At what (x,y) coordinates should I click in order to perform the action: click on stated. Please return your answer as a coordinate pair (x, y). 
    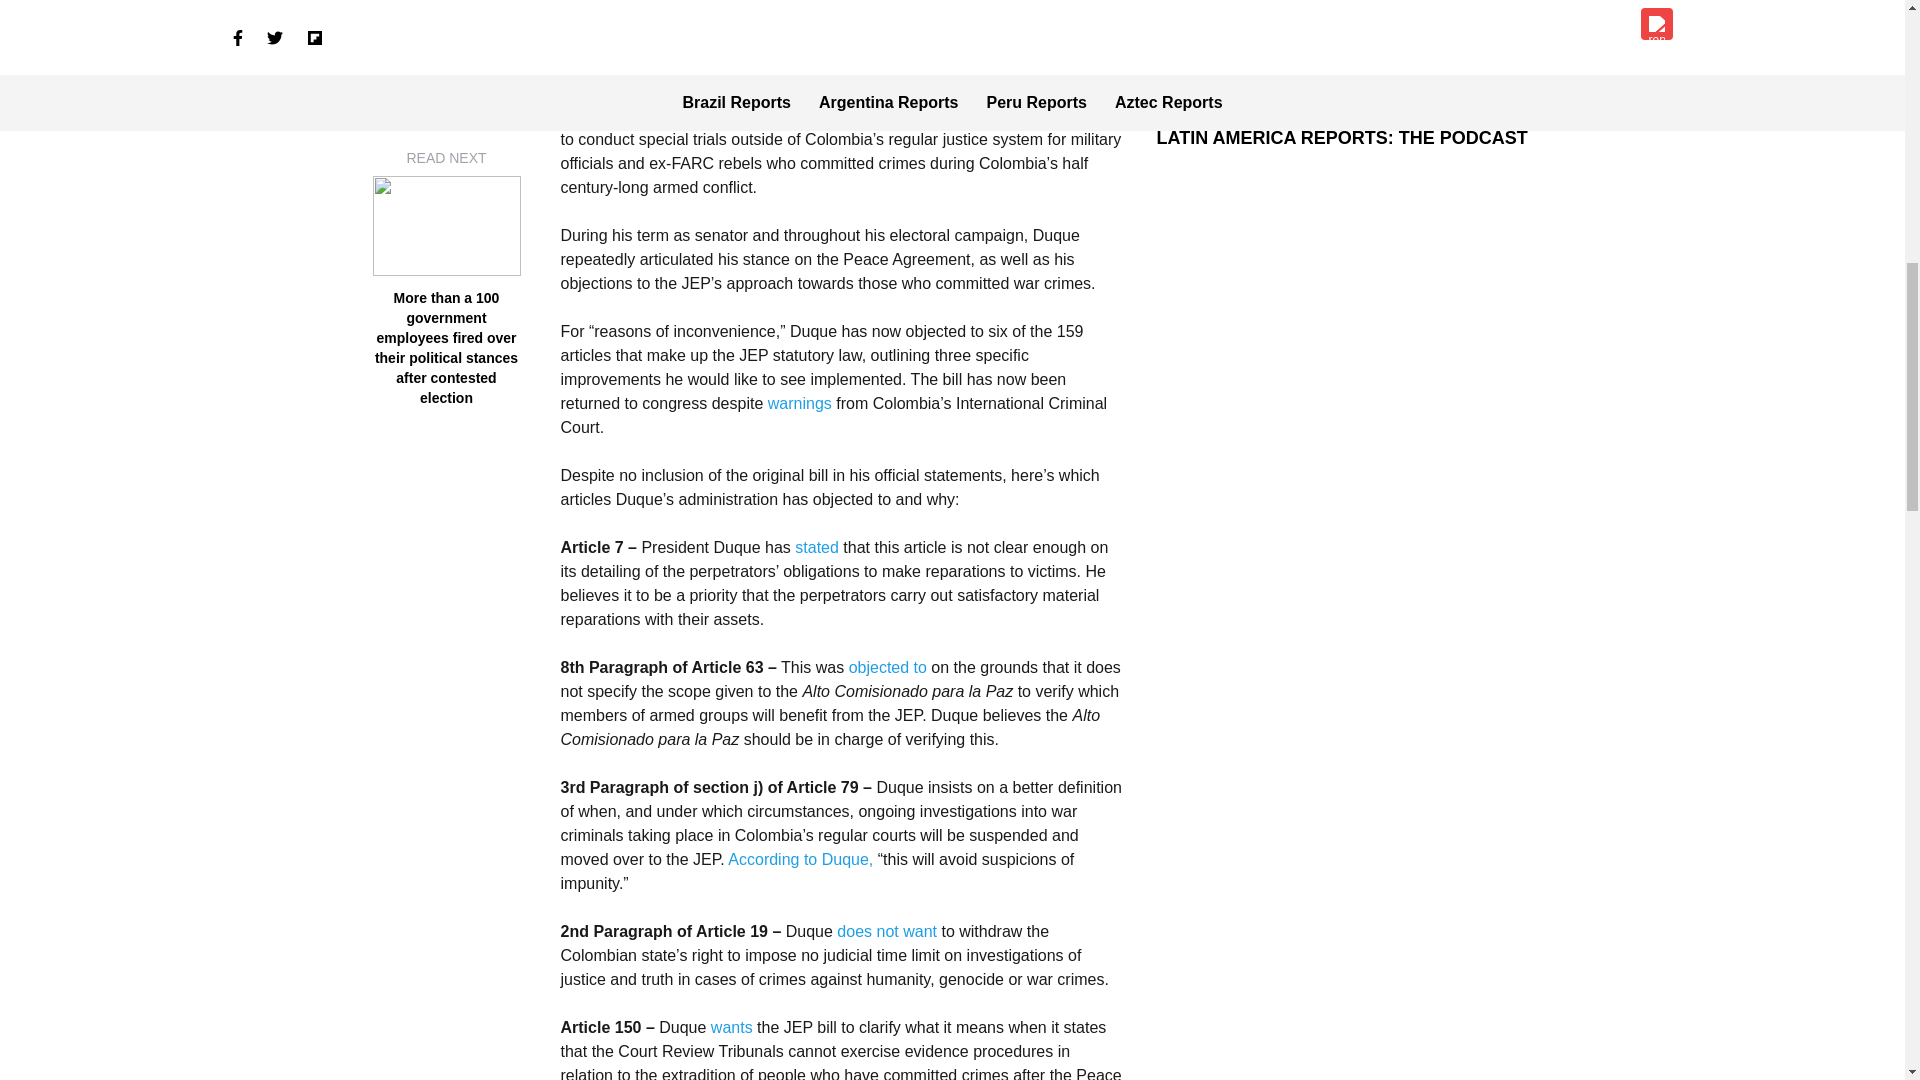
    Looking at the image, I should click on (818, 547).